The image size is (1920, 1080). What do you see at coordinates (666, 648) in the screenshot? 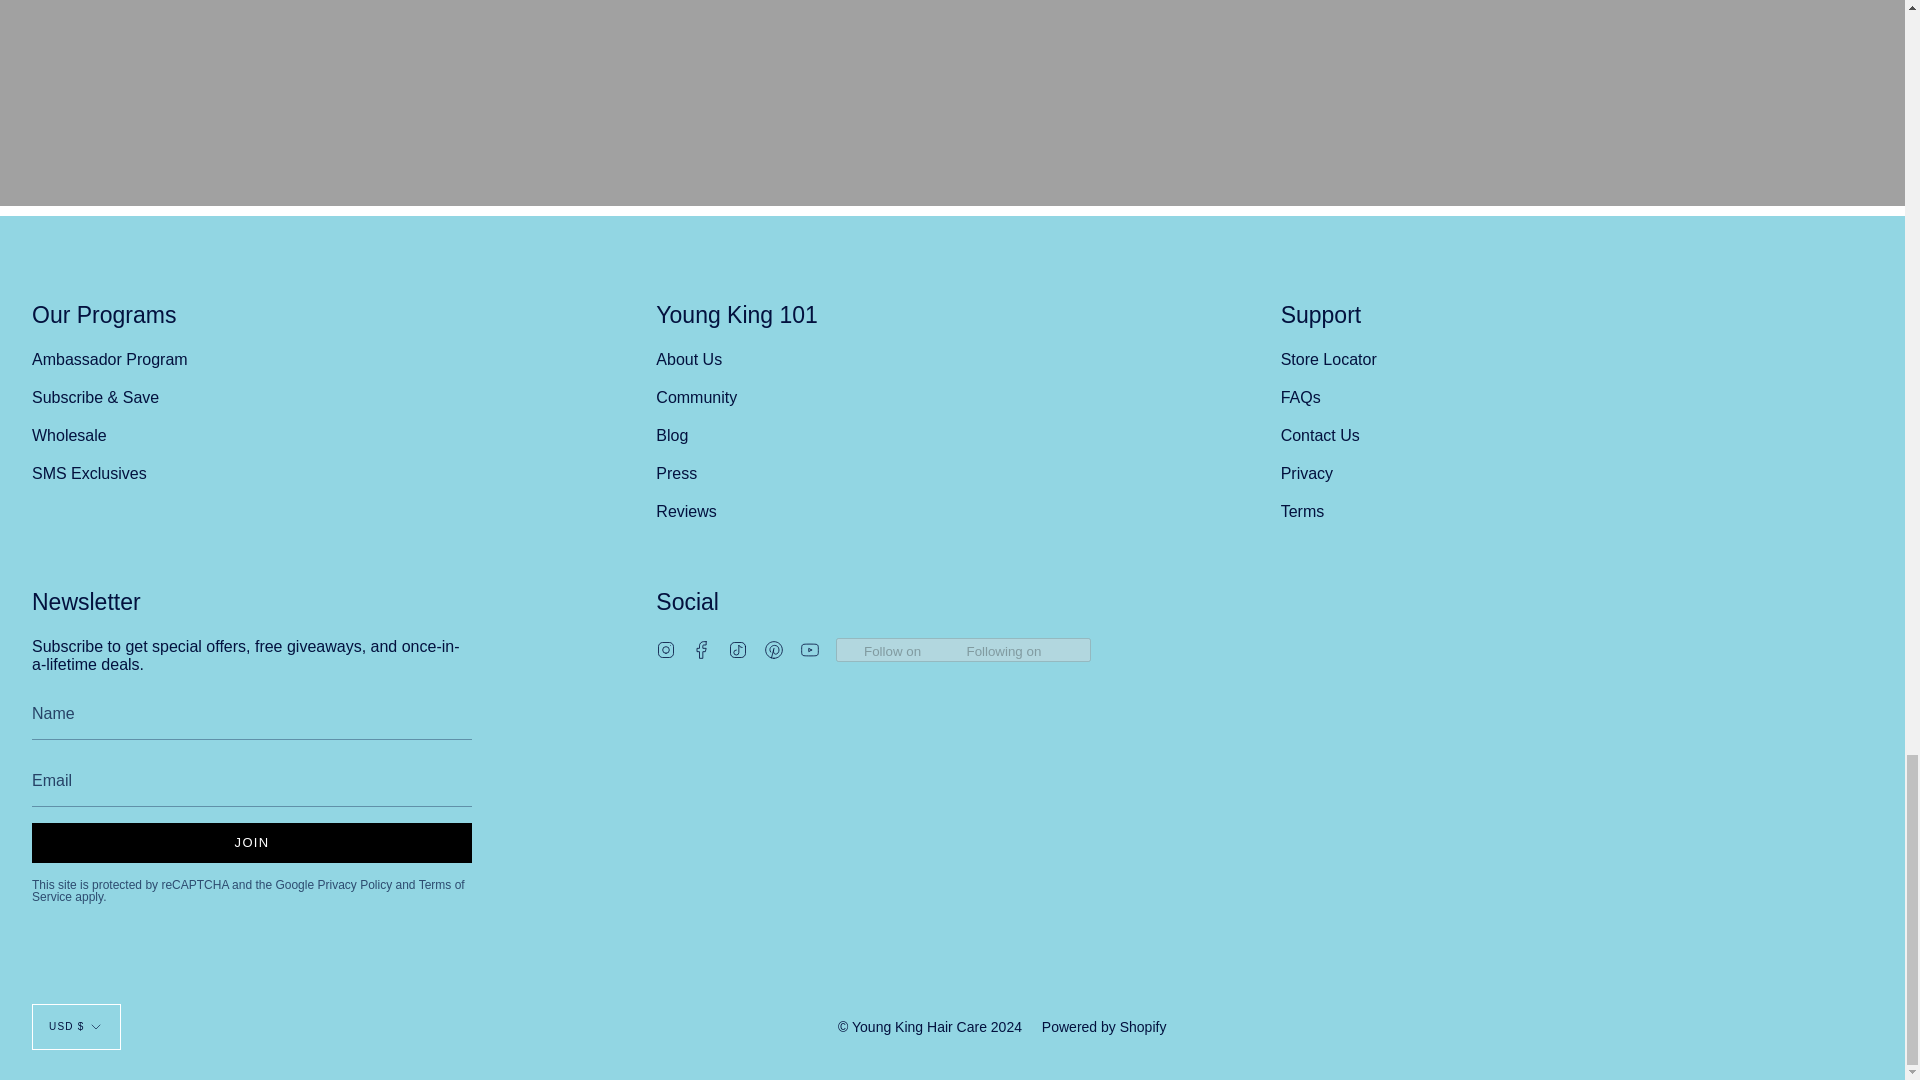
I see `Young King Hair Care on Instagram` at bounding box center [666, 648].